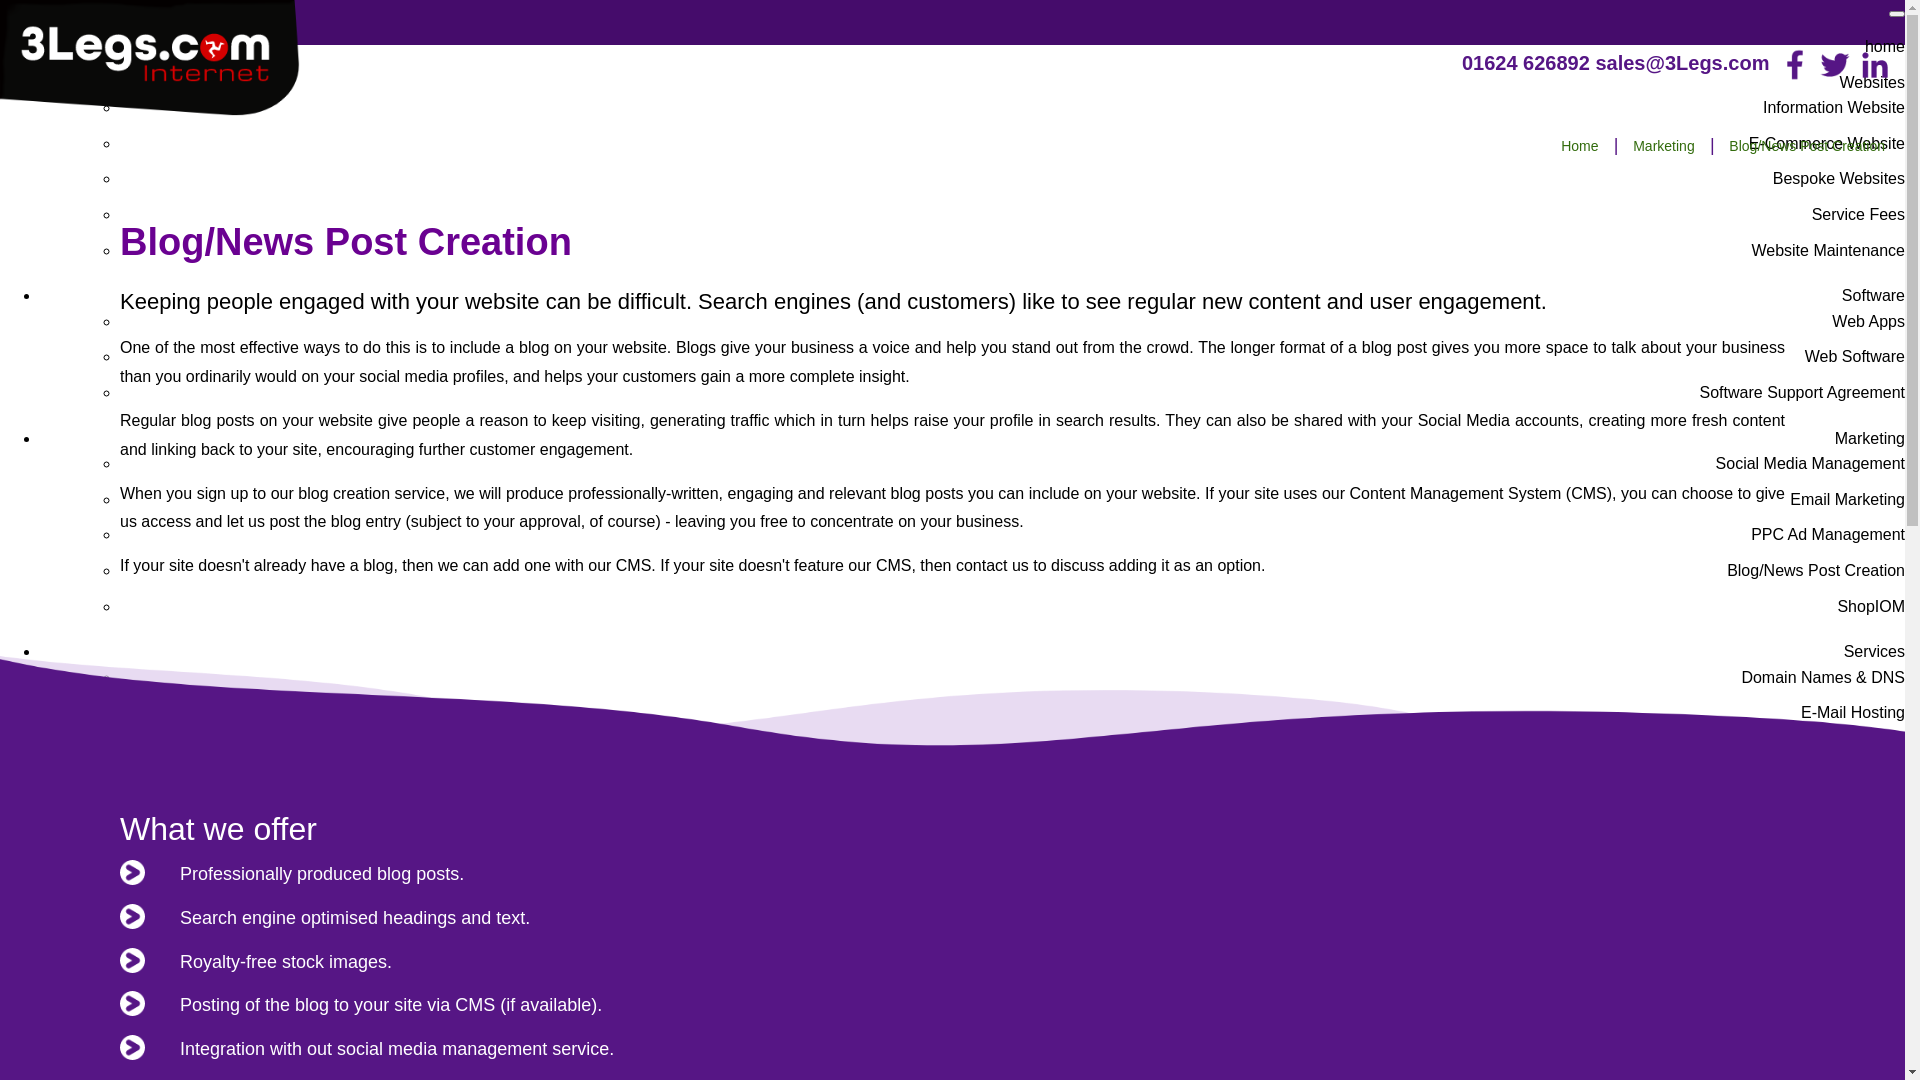  I want to click on home, so click(1885, 46).